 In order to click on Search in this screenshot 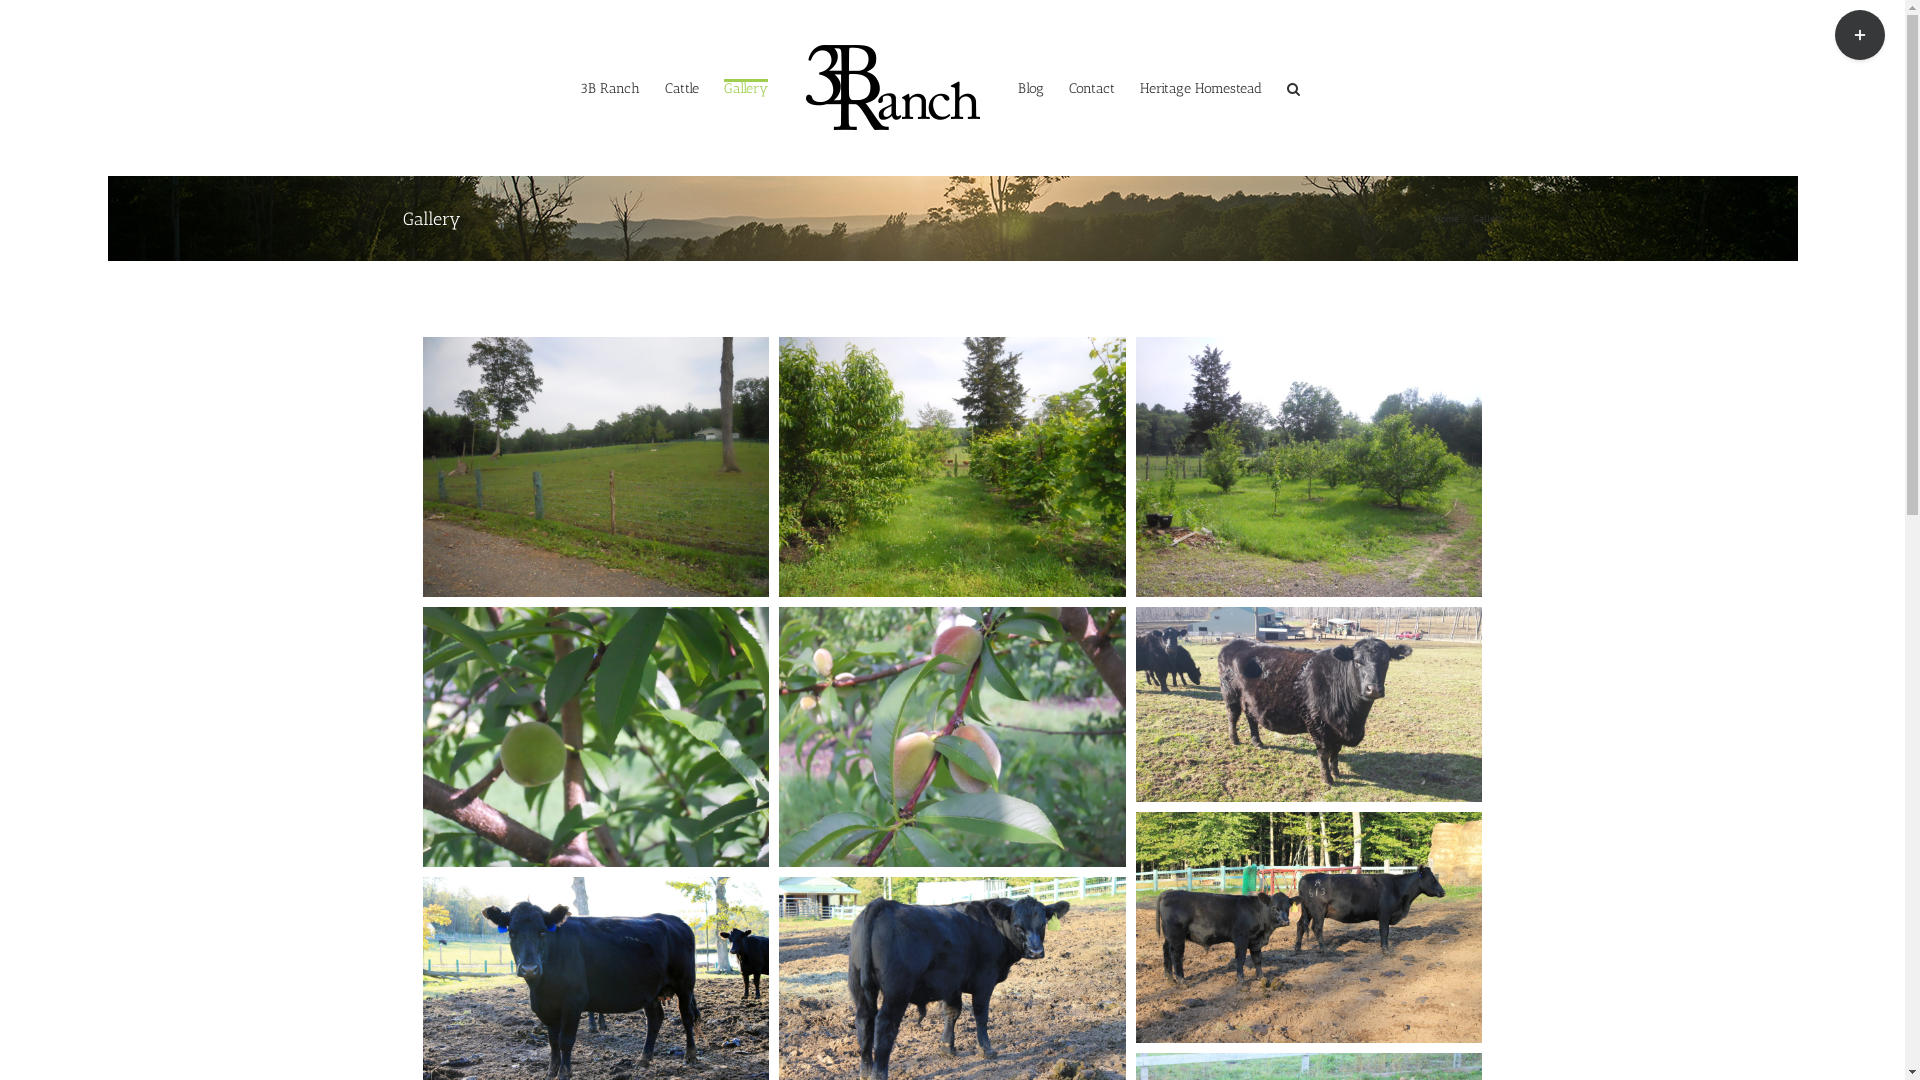, I will do `click(1294, 88)`.